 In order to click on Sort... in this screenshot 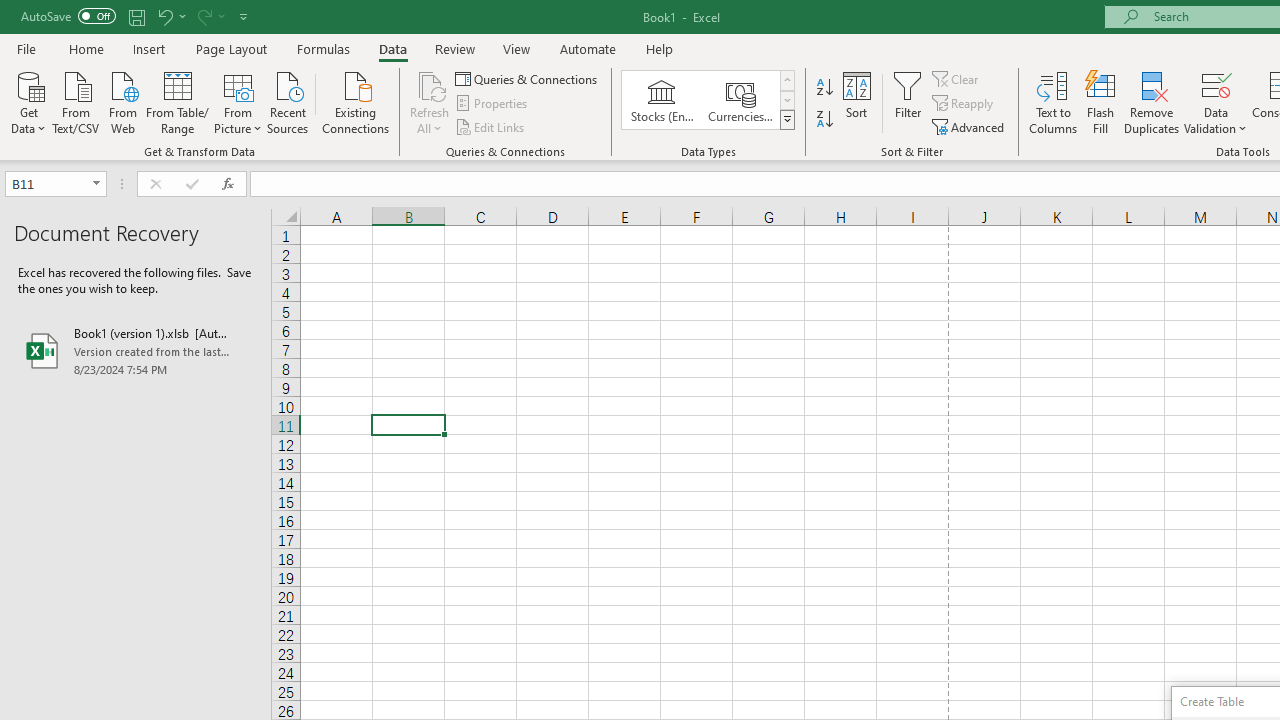, I will do `click(856, 102)`.